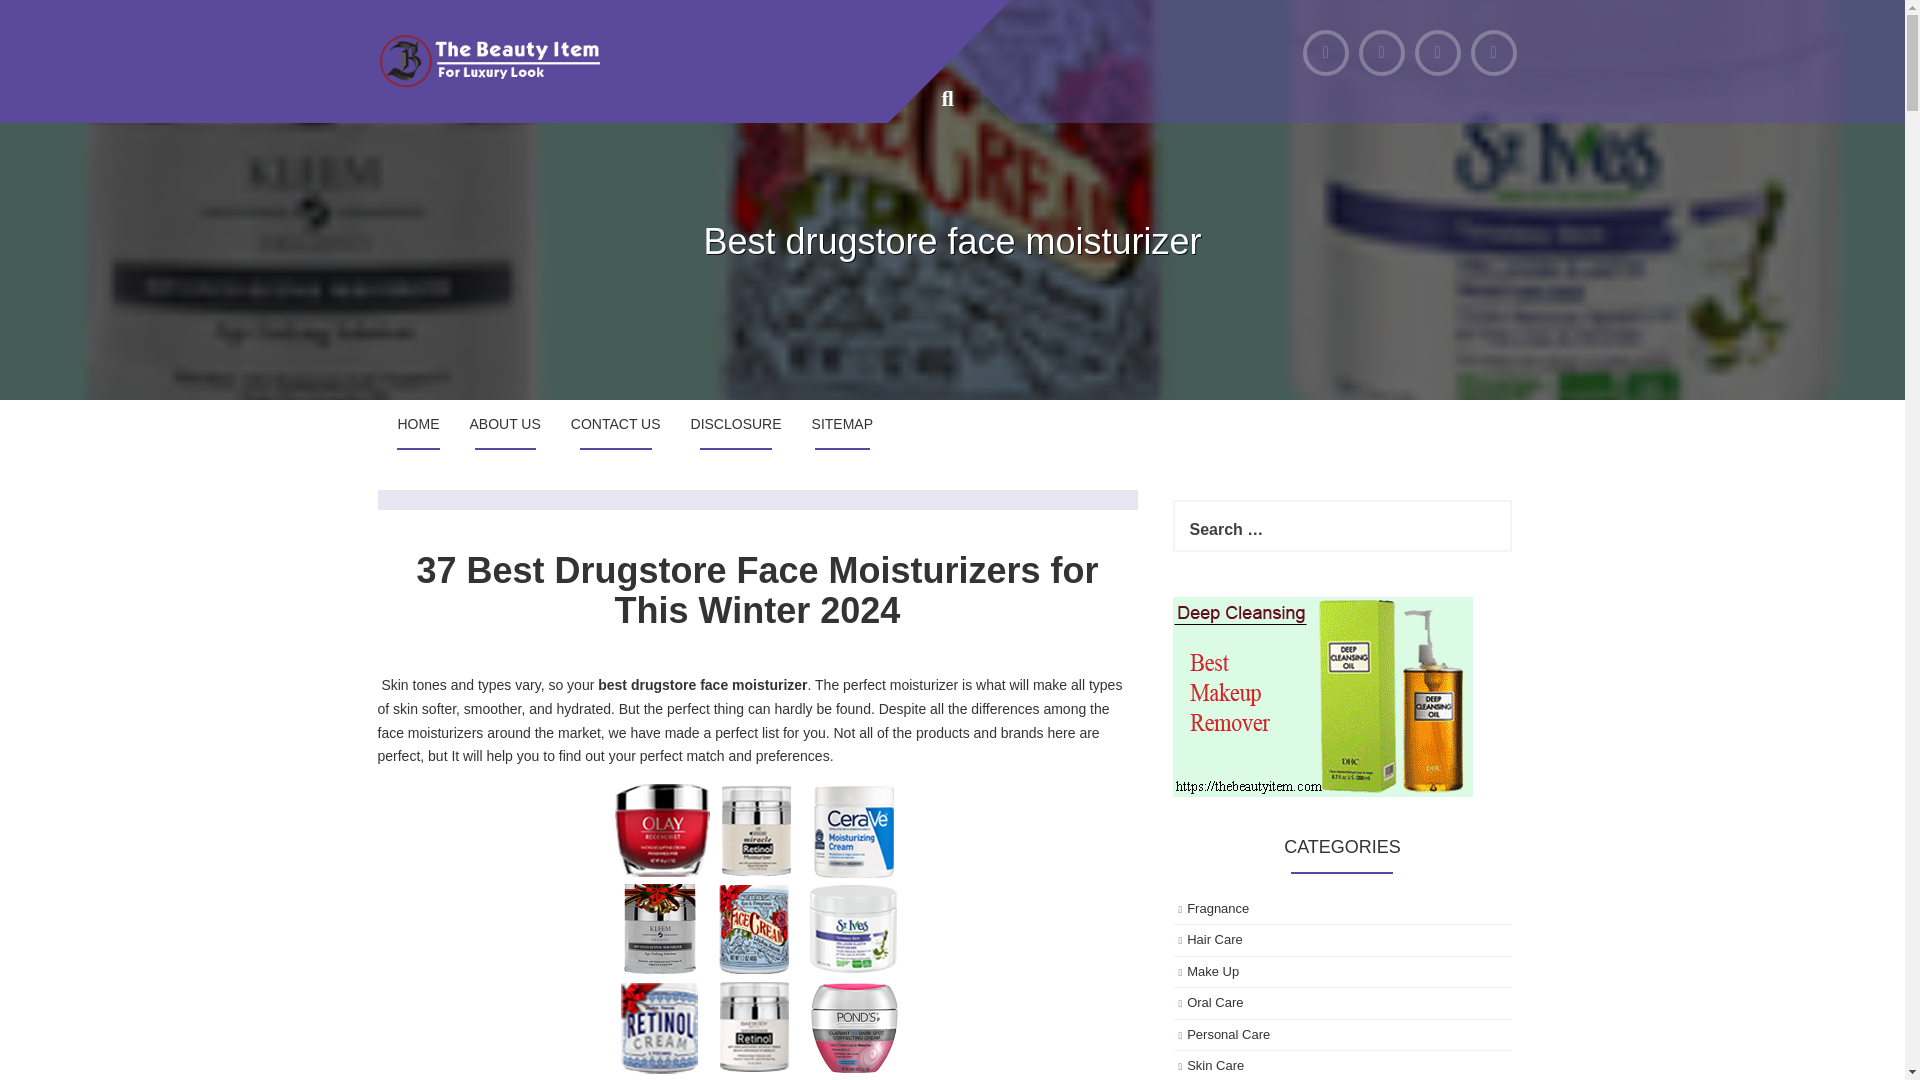 The height and width of the screenshot is (1080, 1920). What do you see at coordinates (736, 424) in the screenshot?
I see `DISCLOSURE` at bounding box center [736, 424].